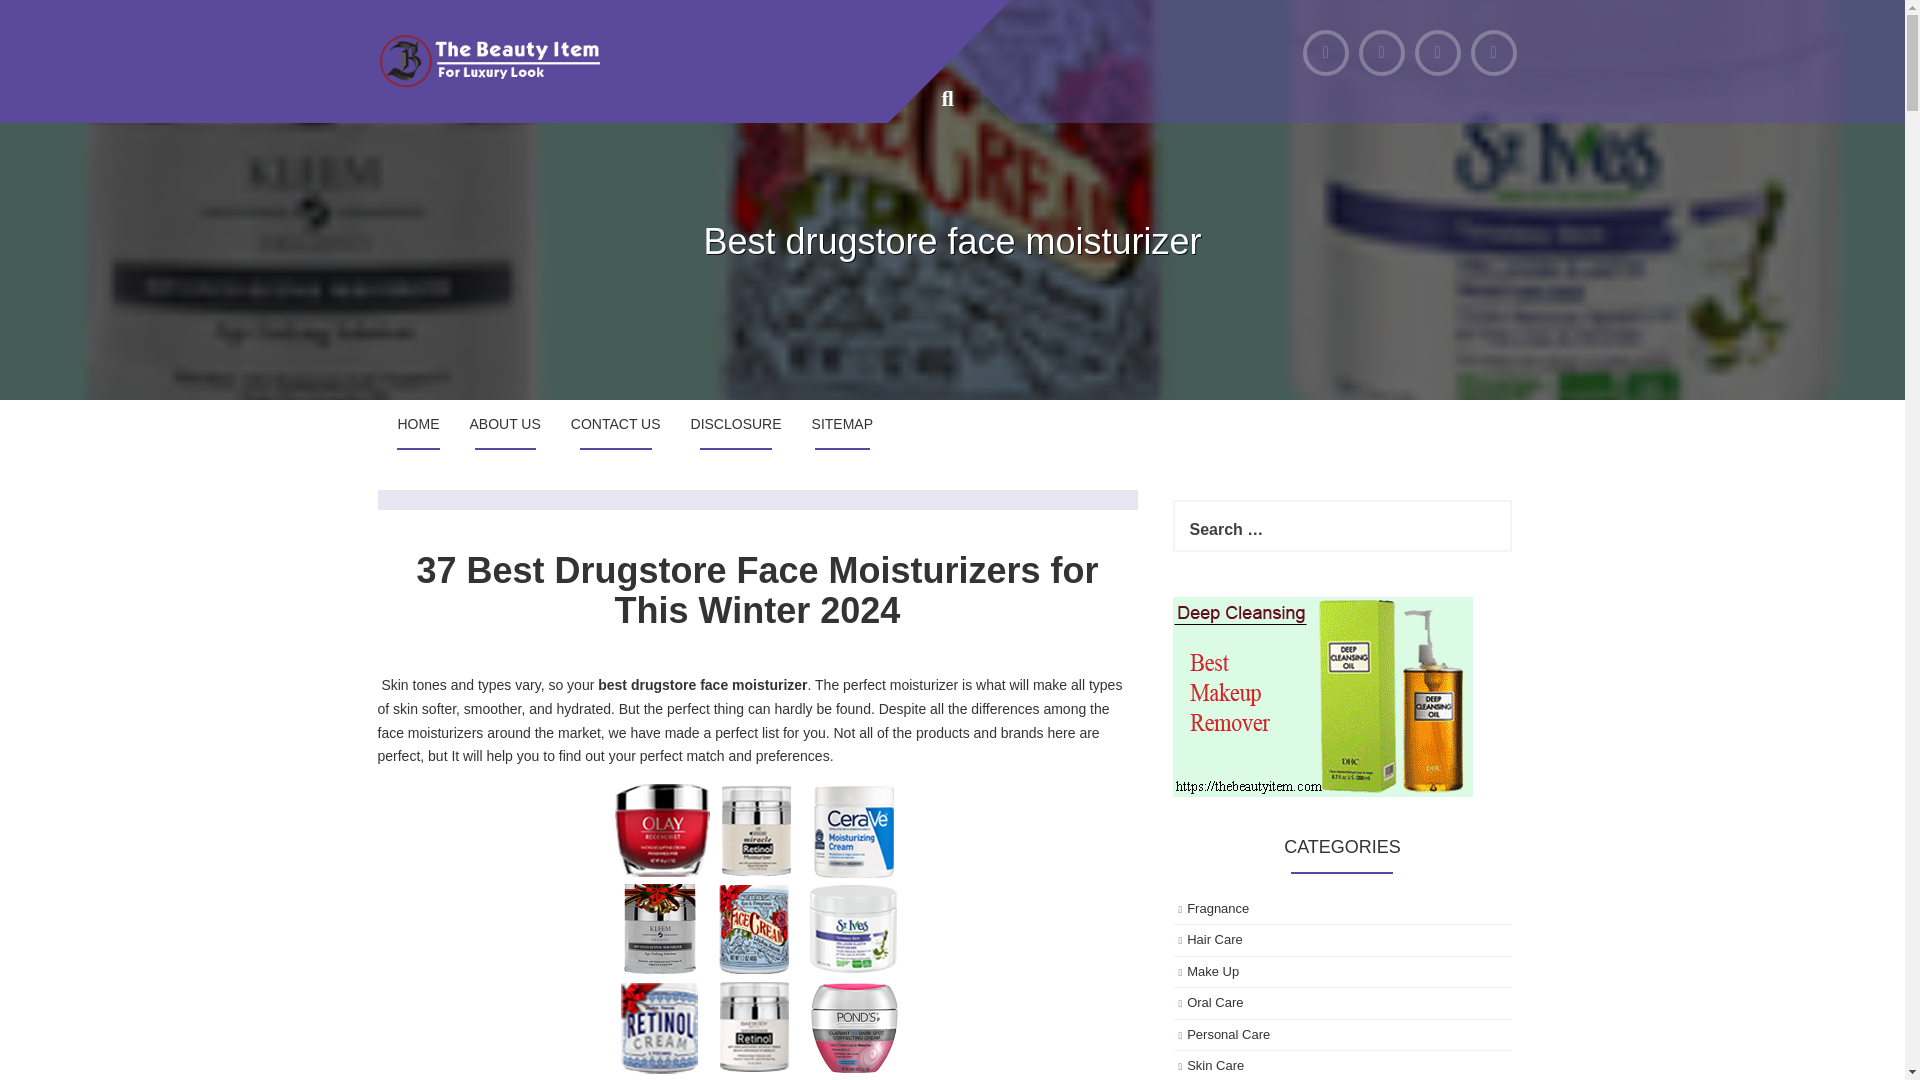 The height and width of the screenshot is (1080, 1920). What do you see at coordinates (736, 424) in the screenshot?
I see `DISCLOSURE` at bounding box center [736, 424].